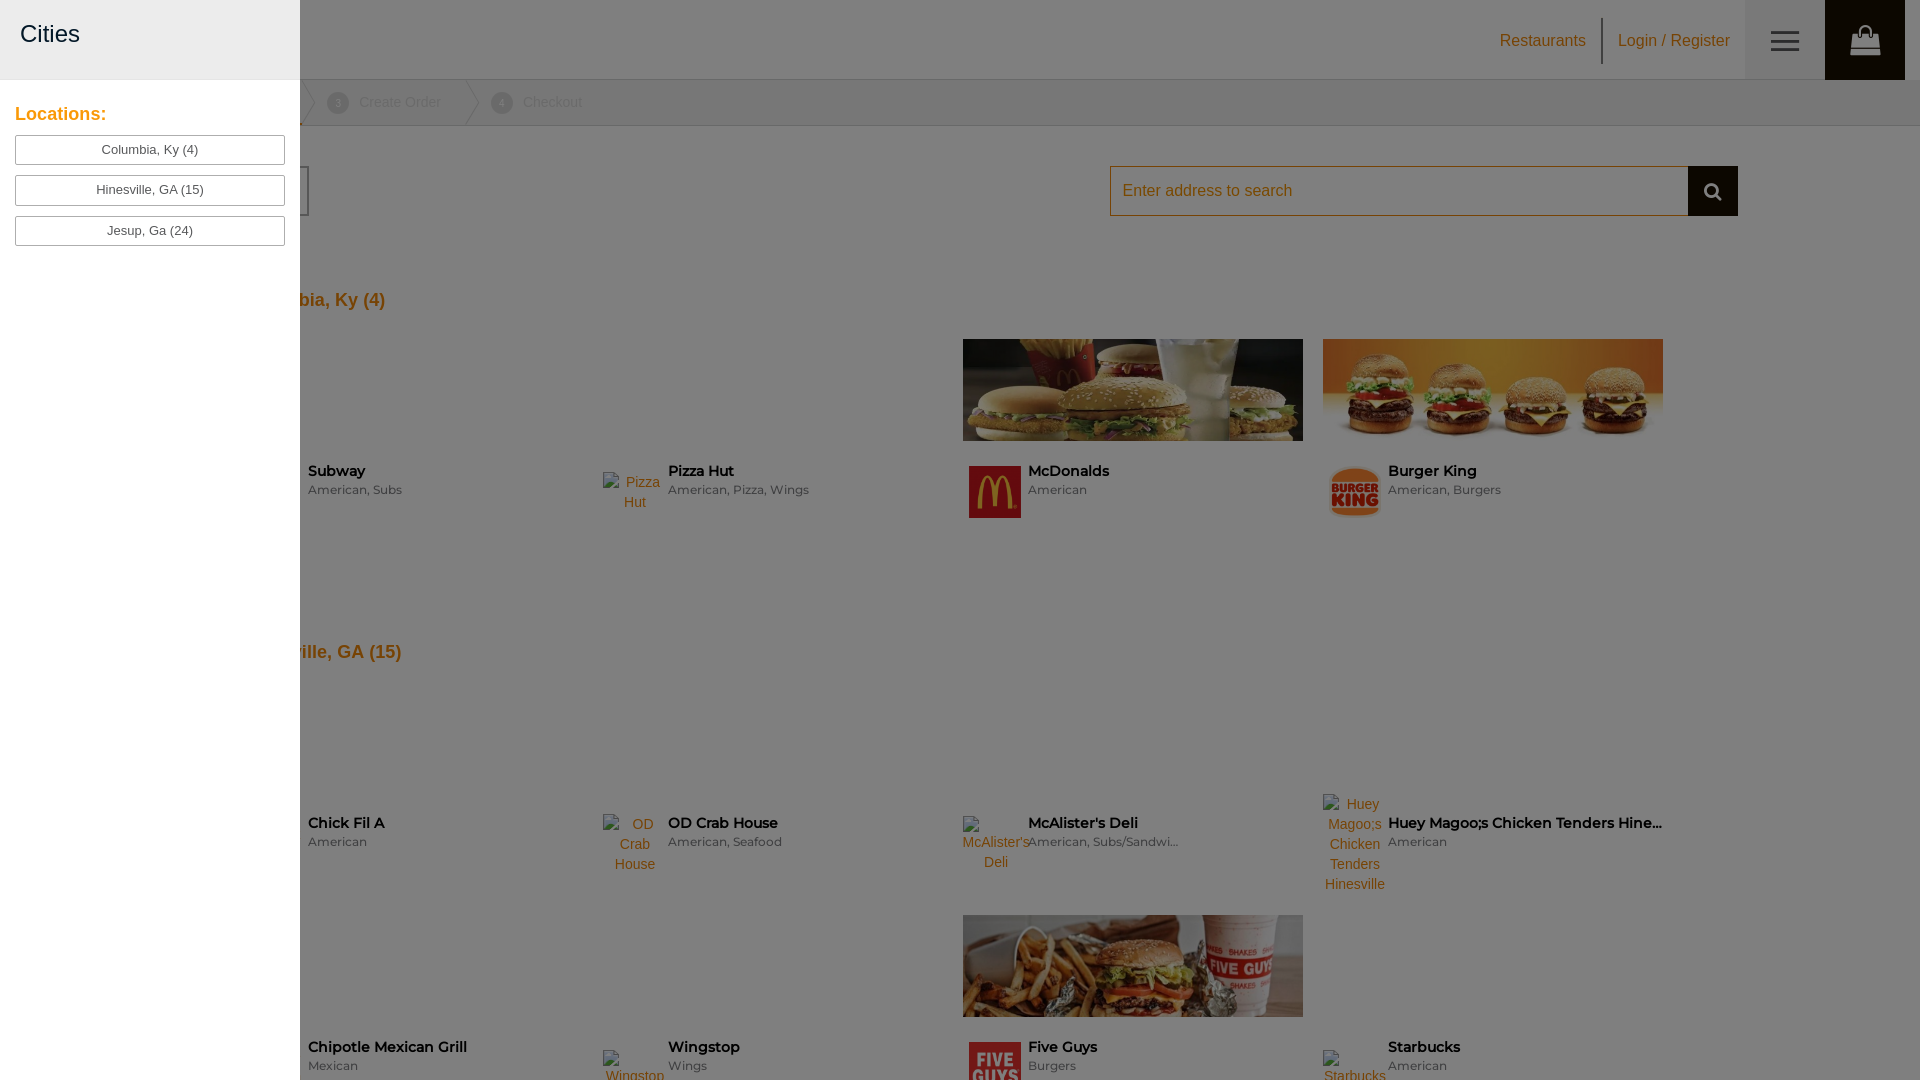  Describe the element at coordinates (274, 492) in the screenshot. I see `Subway` at that location.